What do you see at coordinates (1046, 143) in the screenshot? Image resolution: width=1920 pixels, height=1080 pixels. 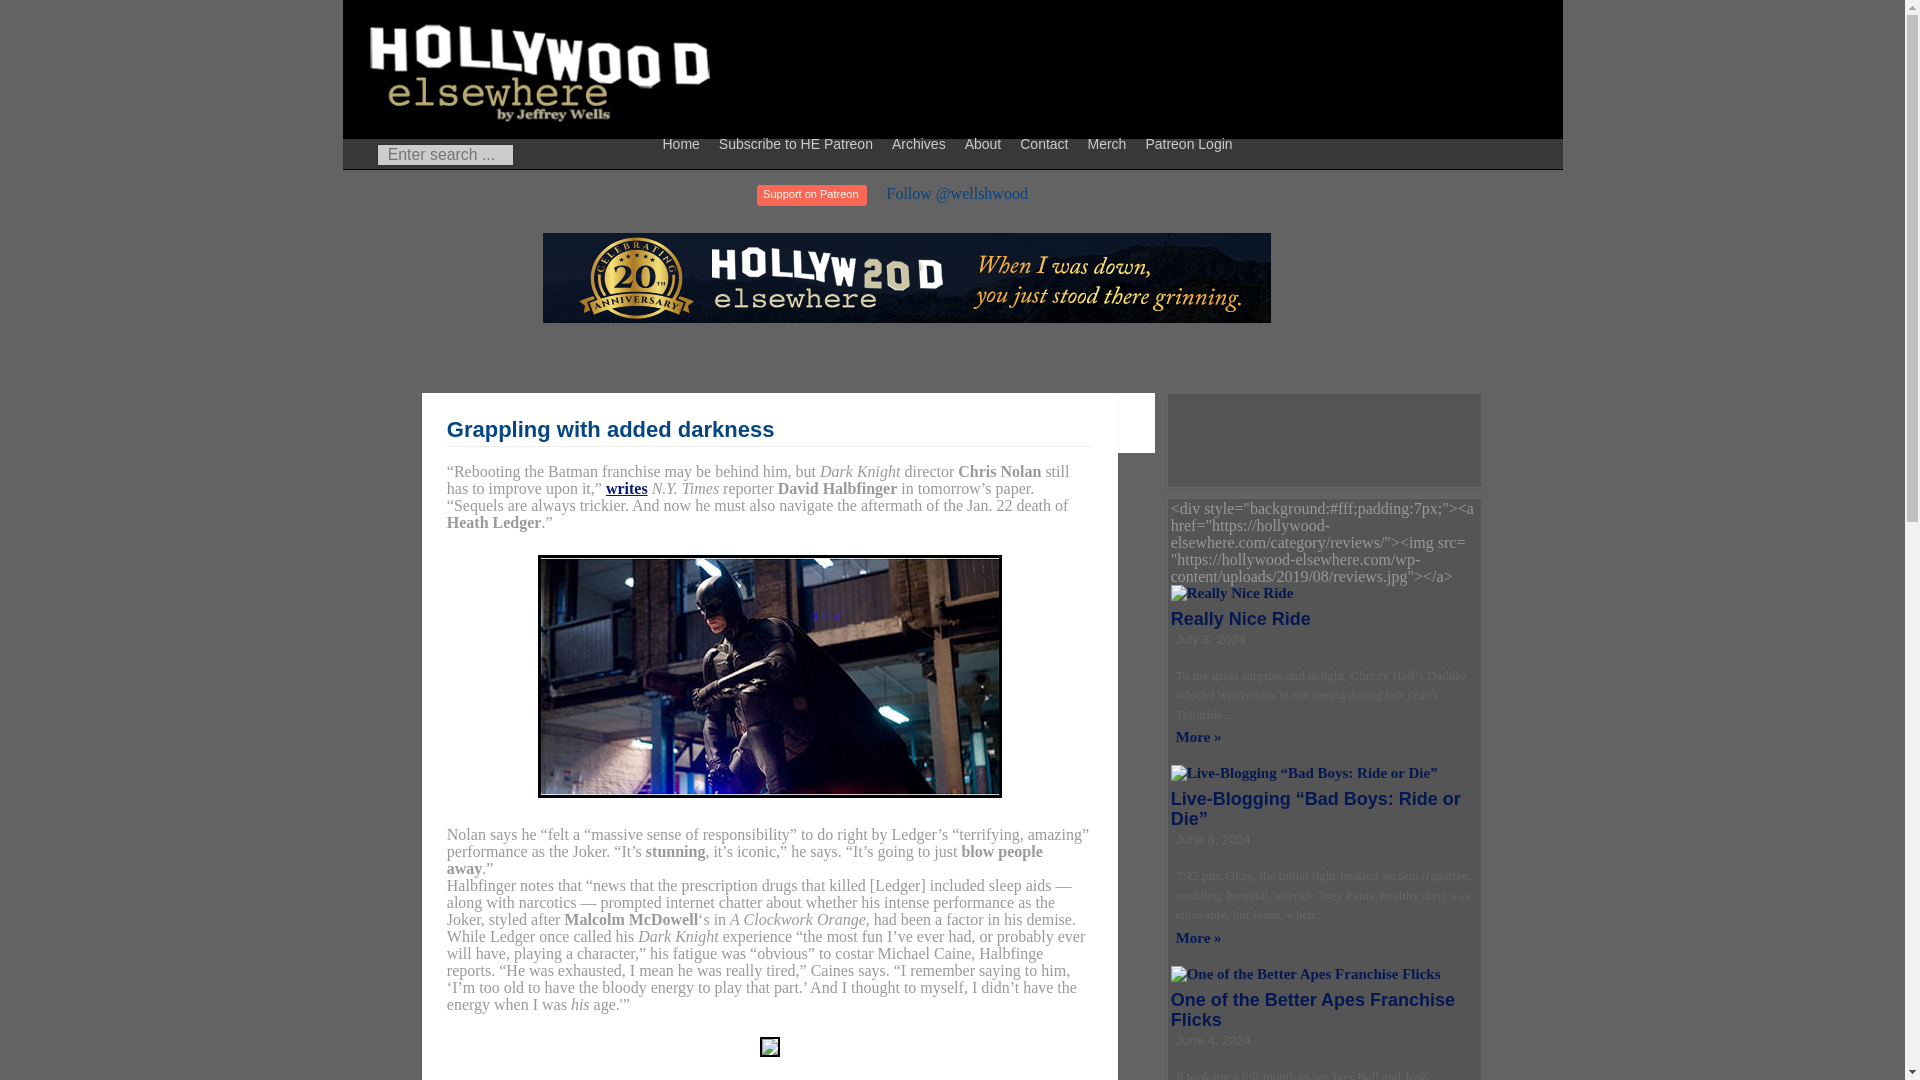 I see `Contact` at bounding box center [1046, 143].